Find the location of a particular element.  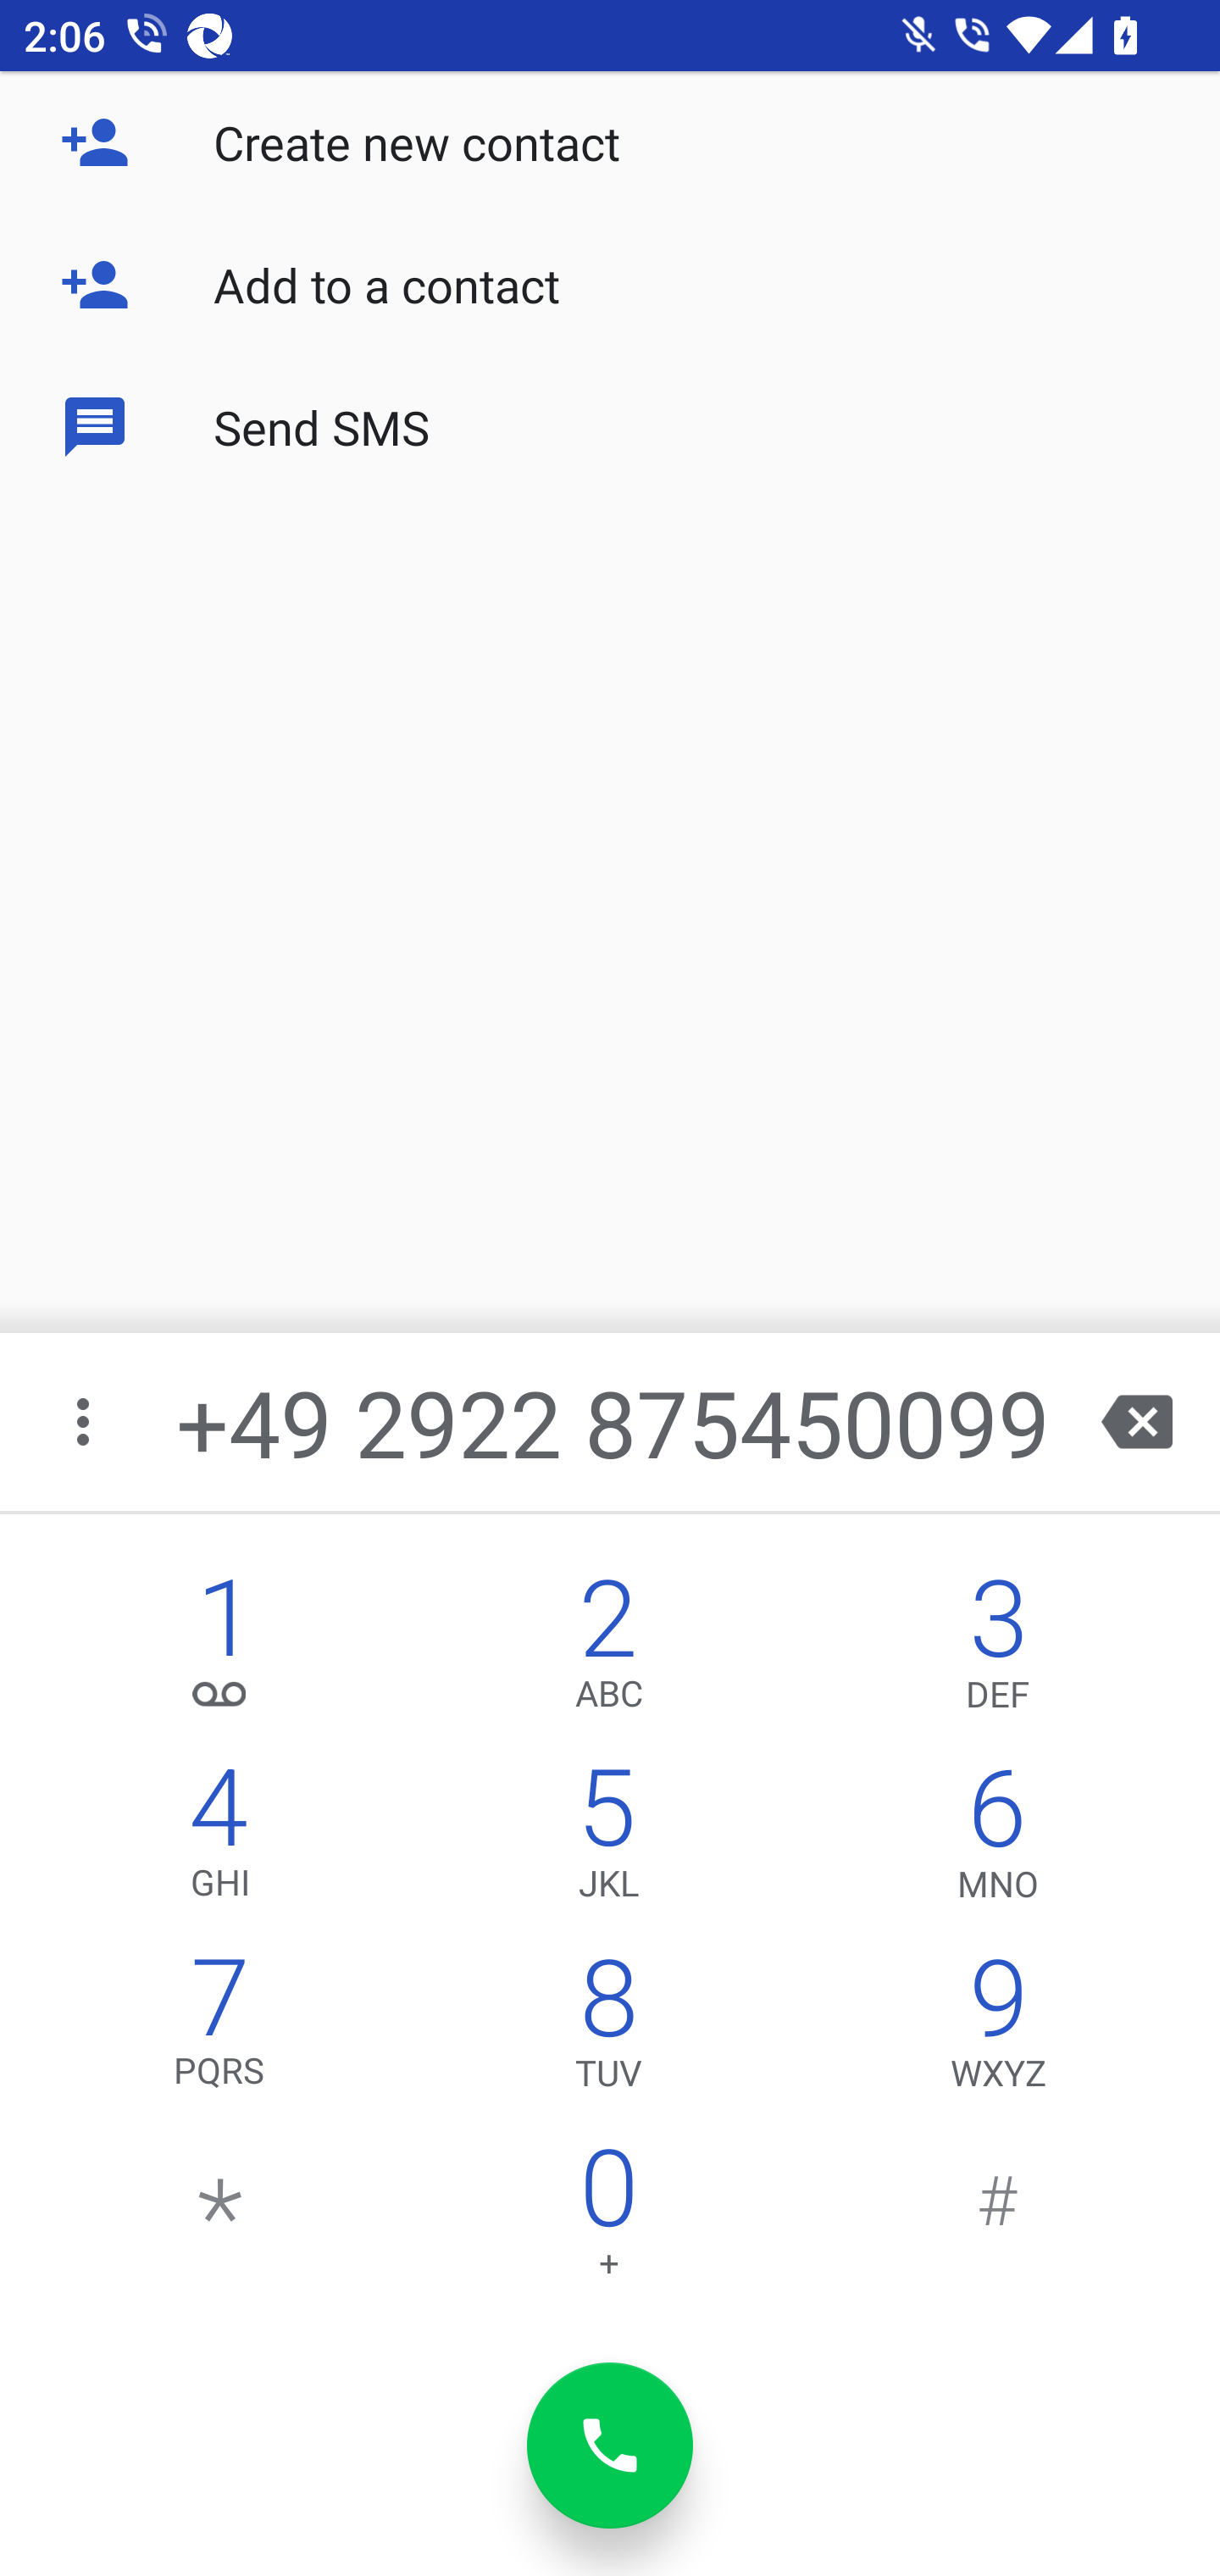

1, 1 is located at coordinates (220, 1651).